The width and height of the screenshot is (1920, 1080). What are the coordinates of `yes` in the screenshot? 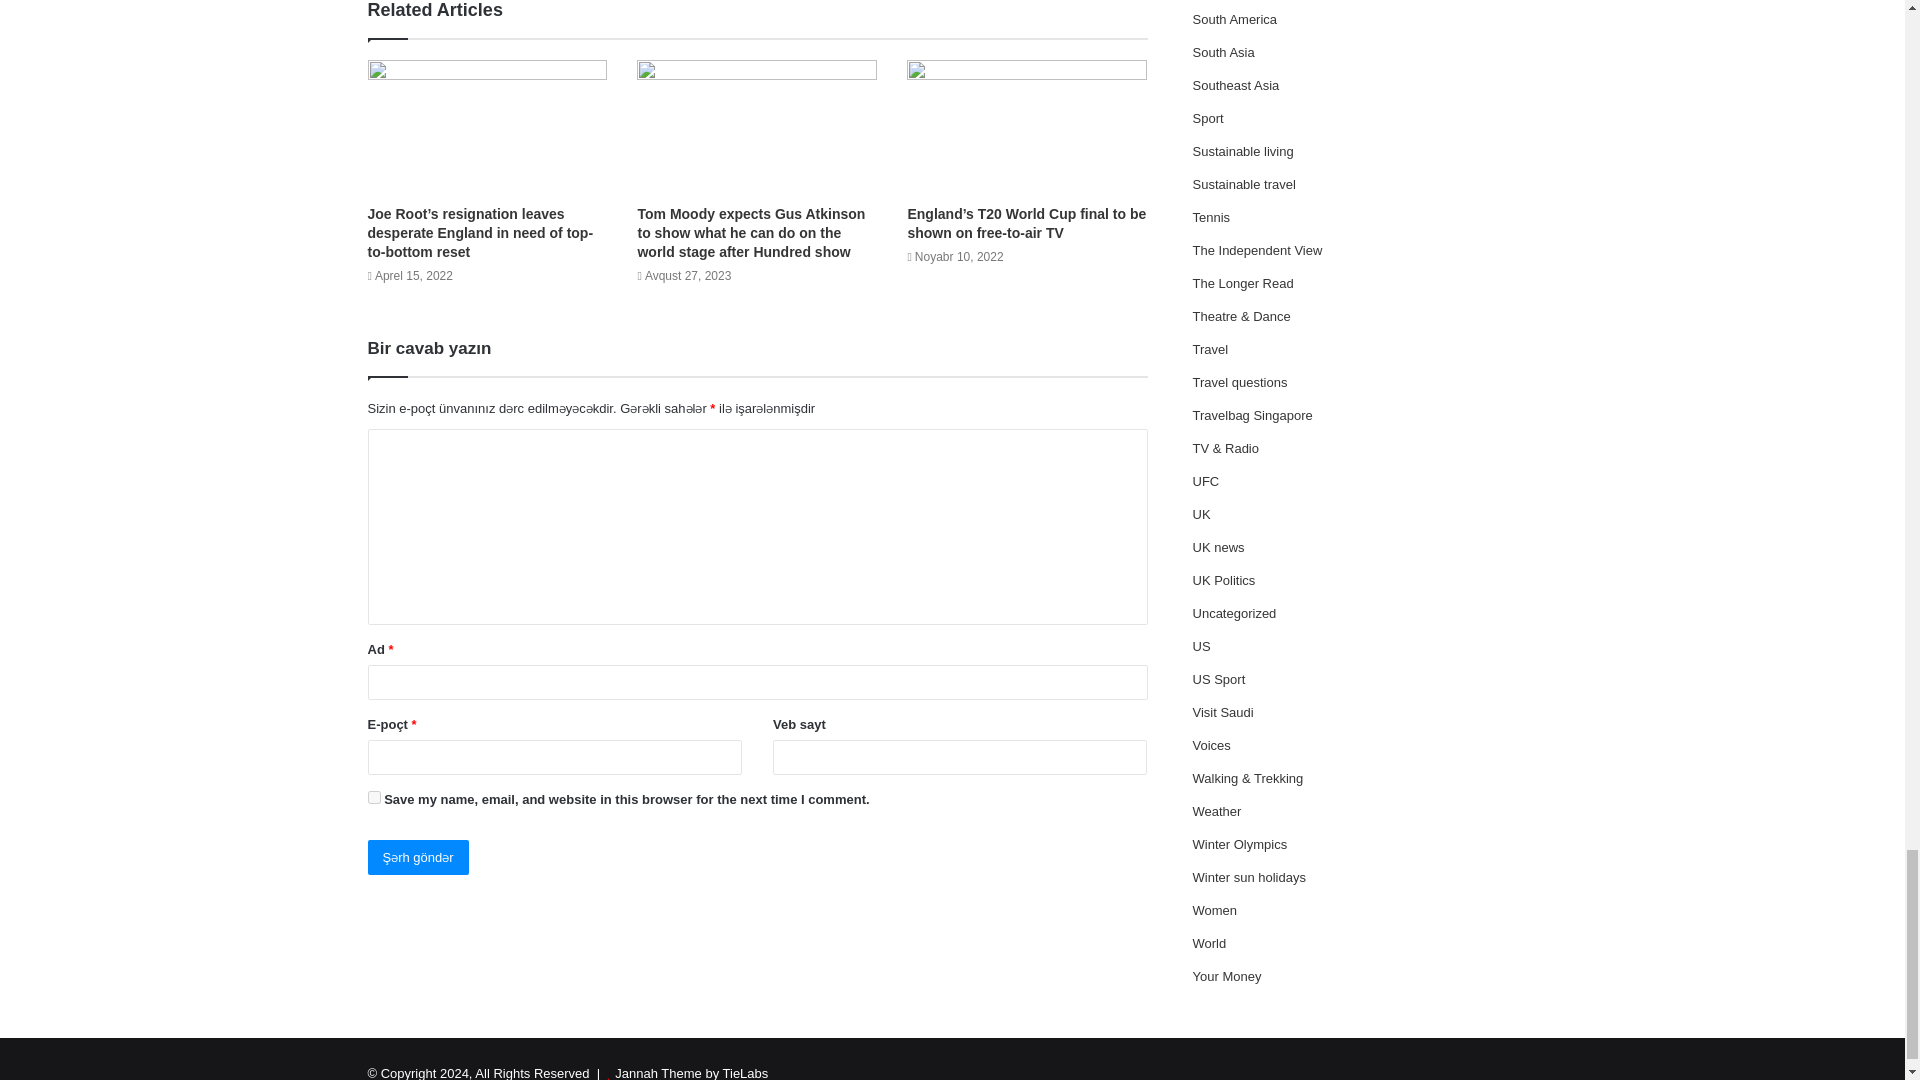 It's located at (374, 796).